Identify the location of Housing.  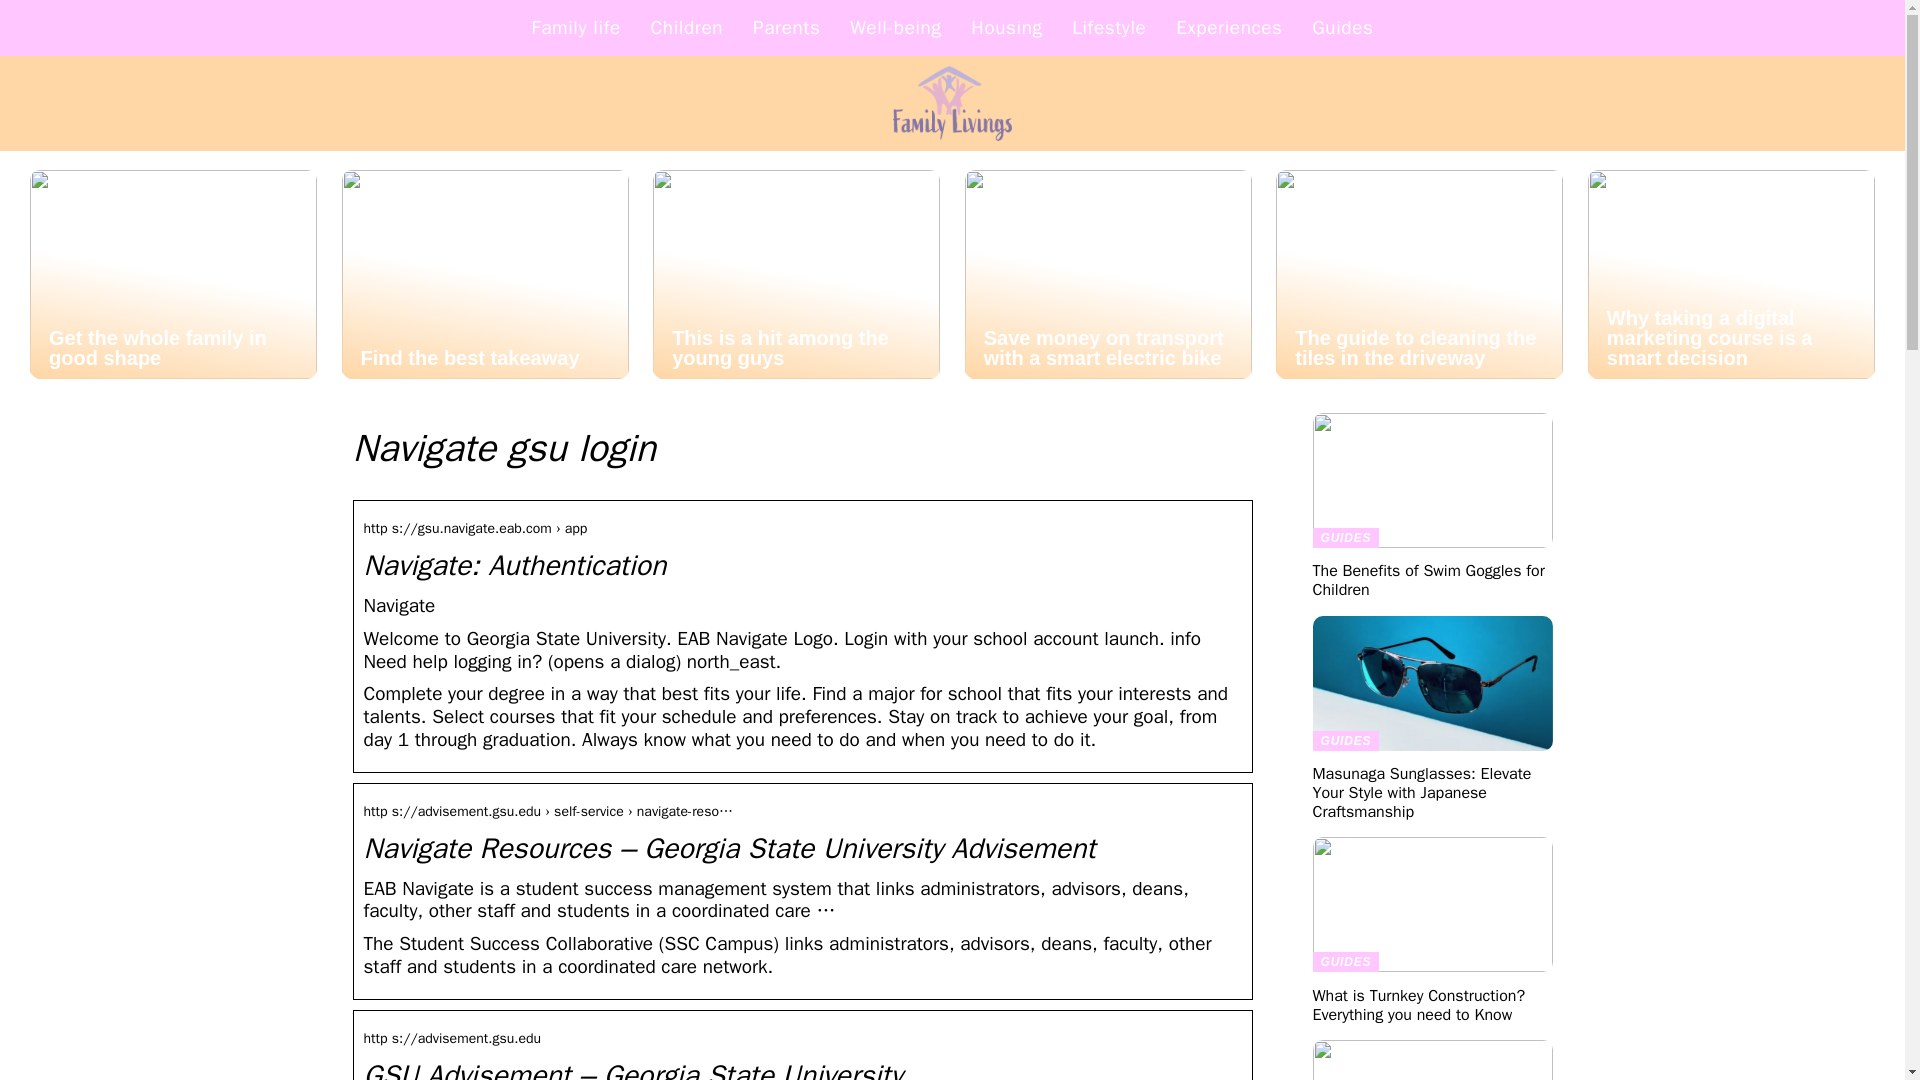
(1006, 28).